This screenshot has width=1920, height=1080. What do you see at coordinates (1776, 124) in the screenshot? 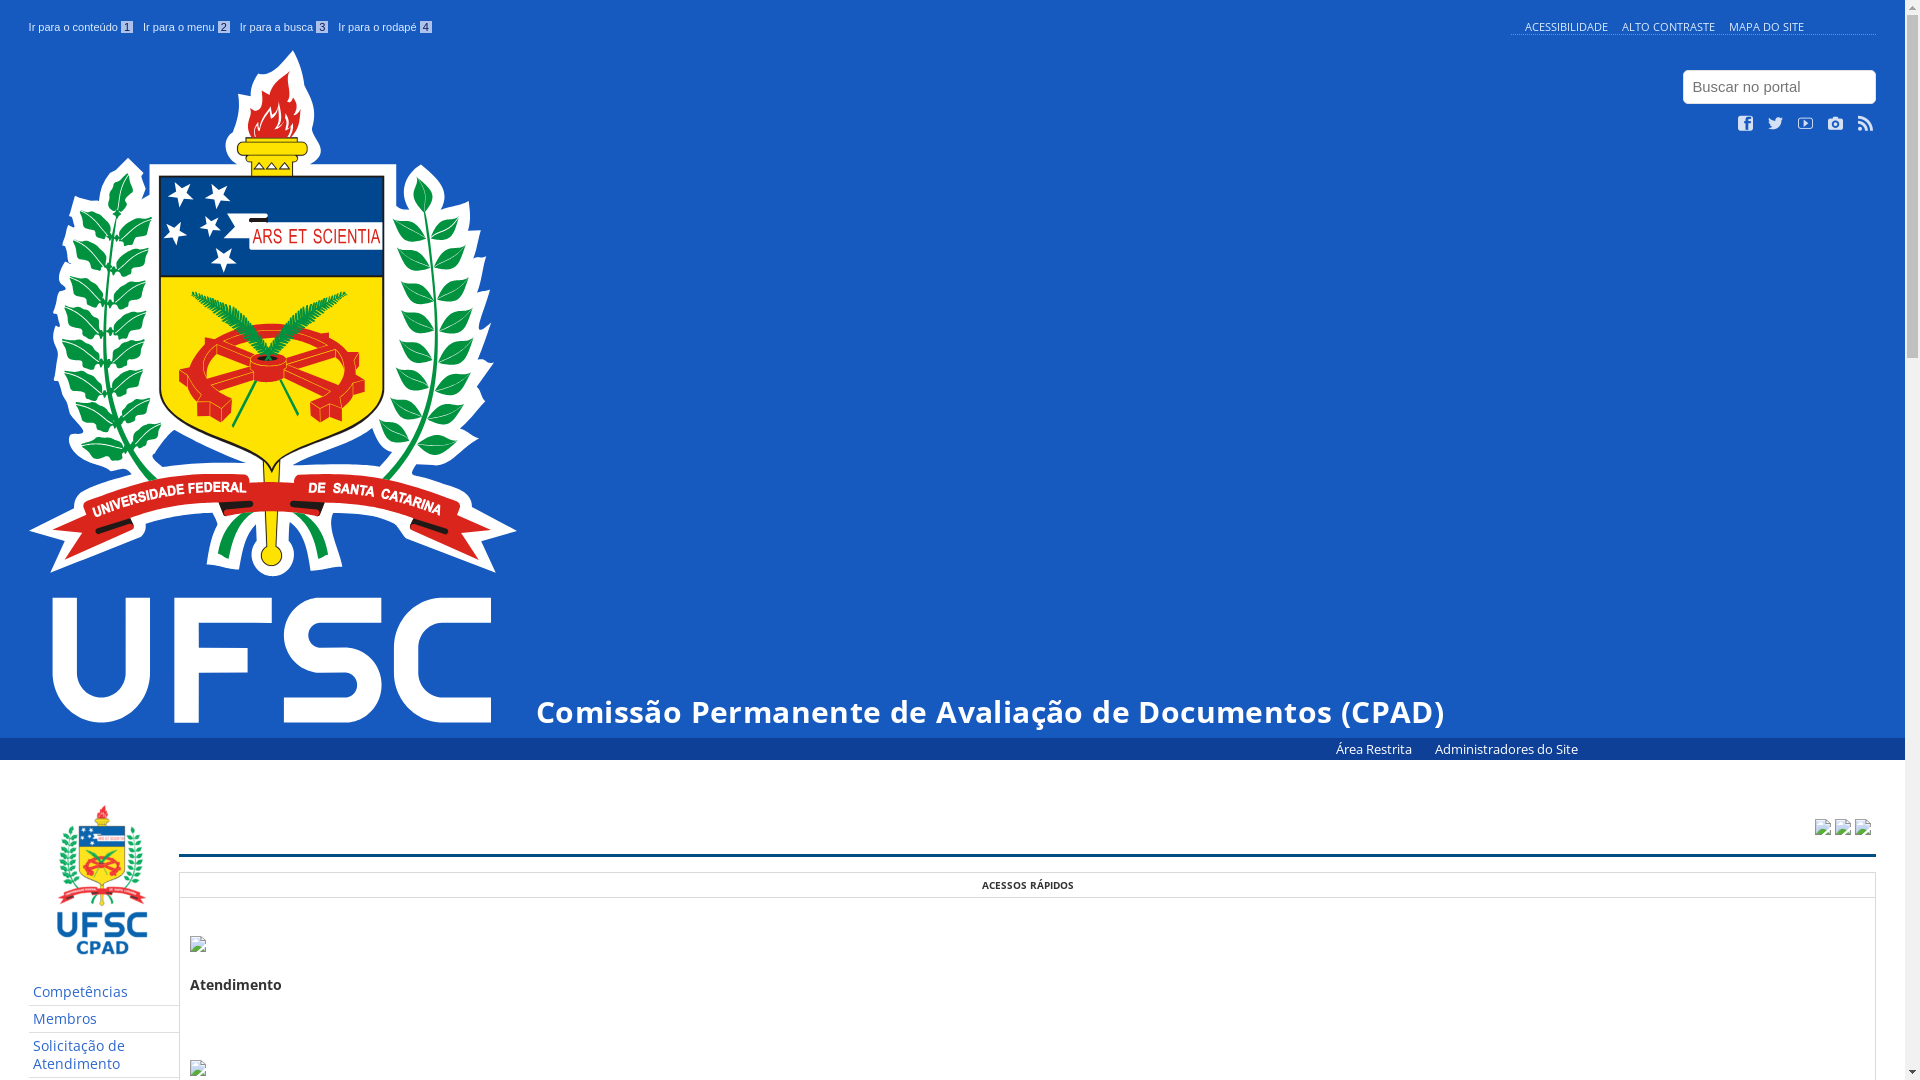
I see `Siga no Twitter` at bounding box center [1776, 124].